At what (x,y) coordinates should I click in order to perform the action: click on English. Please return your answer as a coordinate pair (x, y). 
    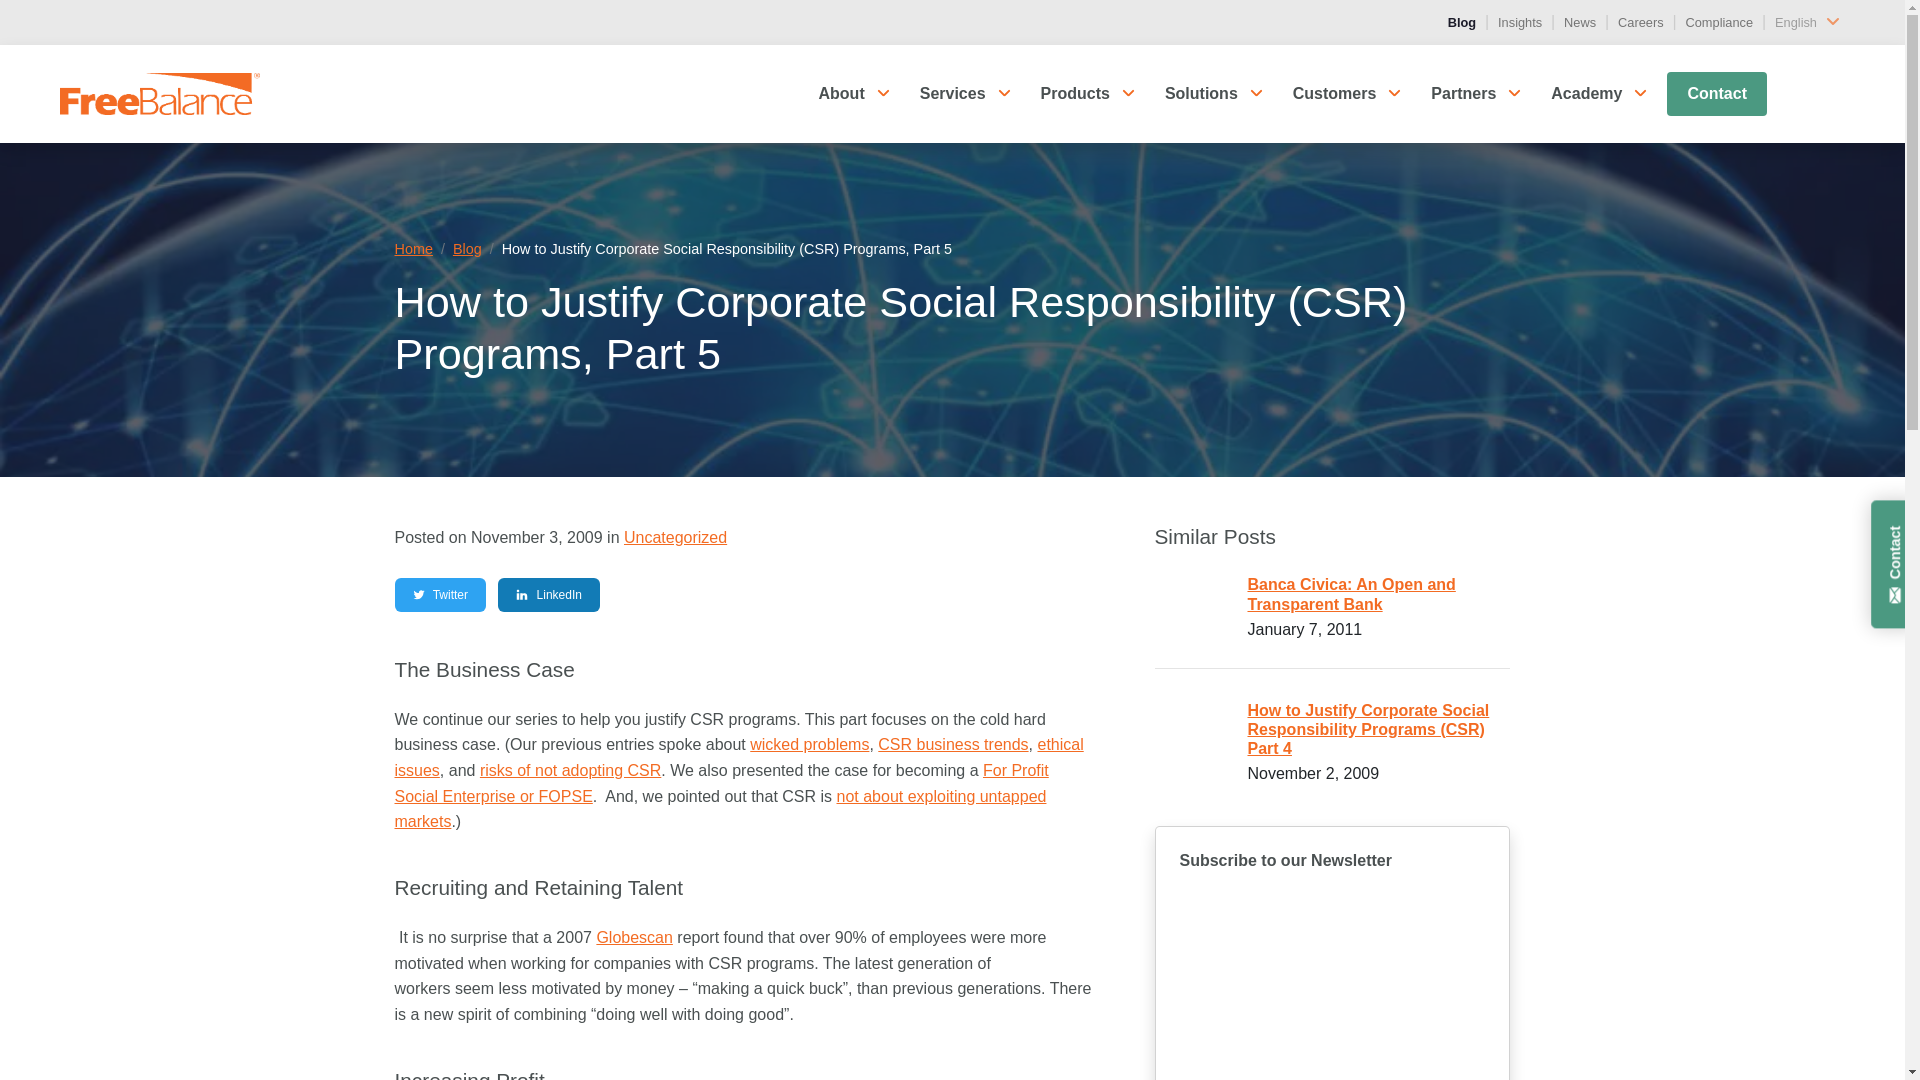
    Looking at the image, I should click on (1810, 22).